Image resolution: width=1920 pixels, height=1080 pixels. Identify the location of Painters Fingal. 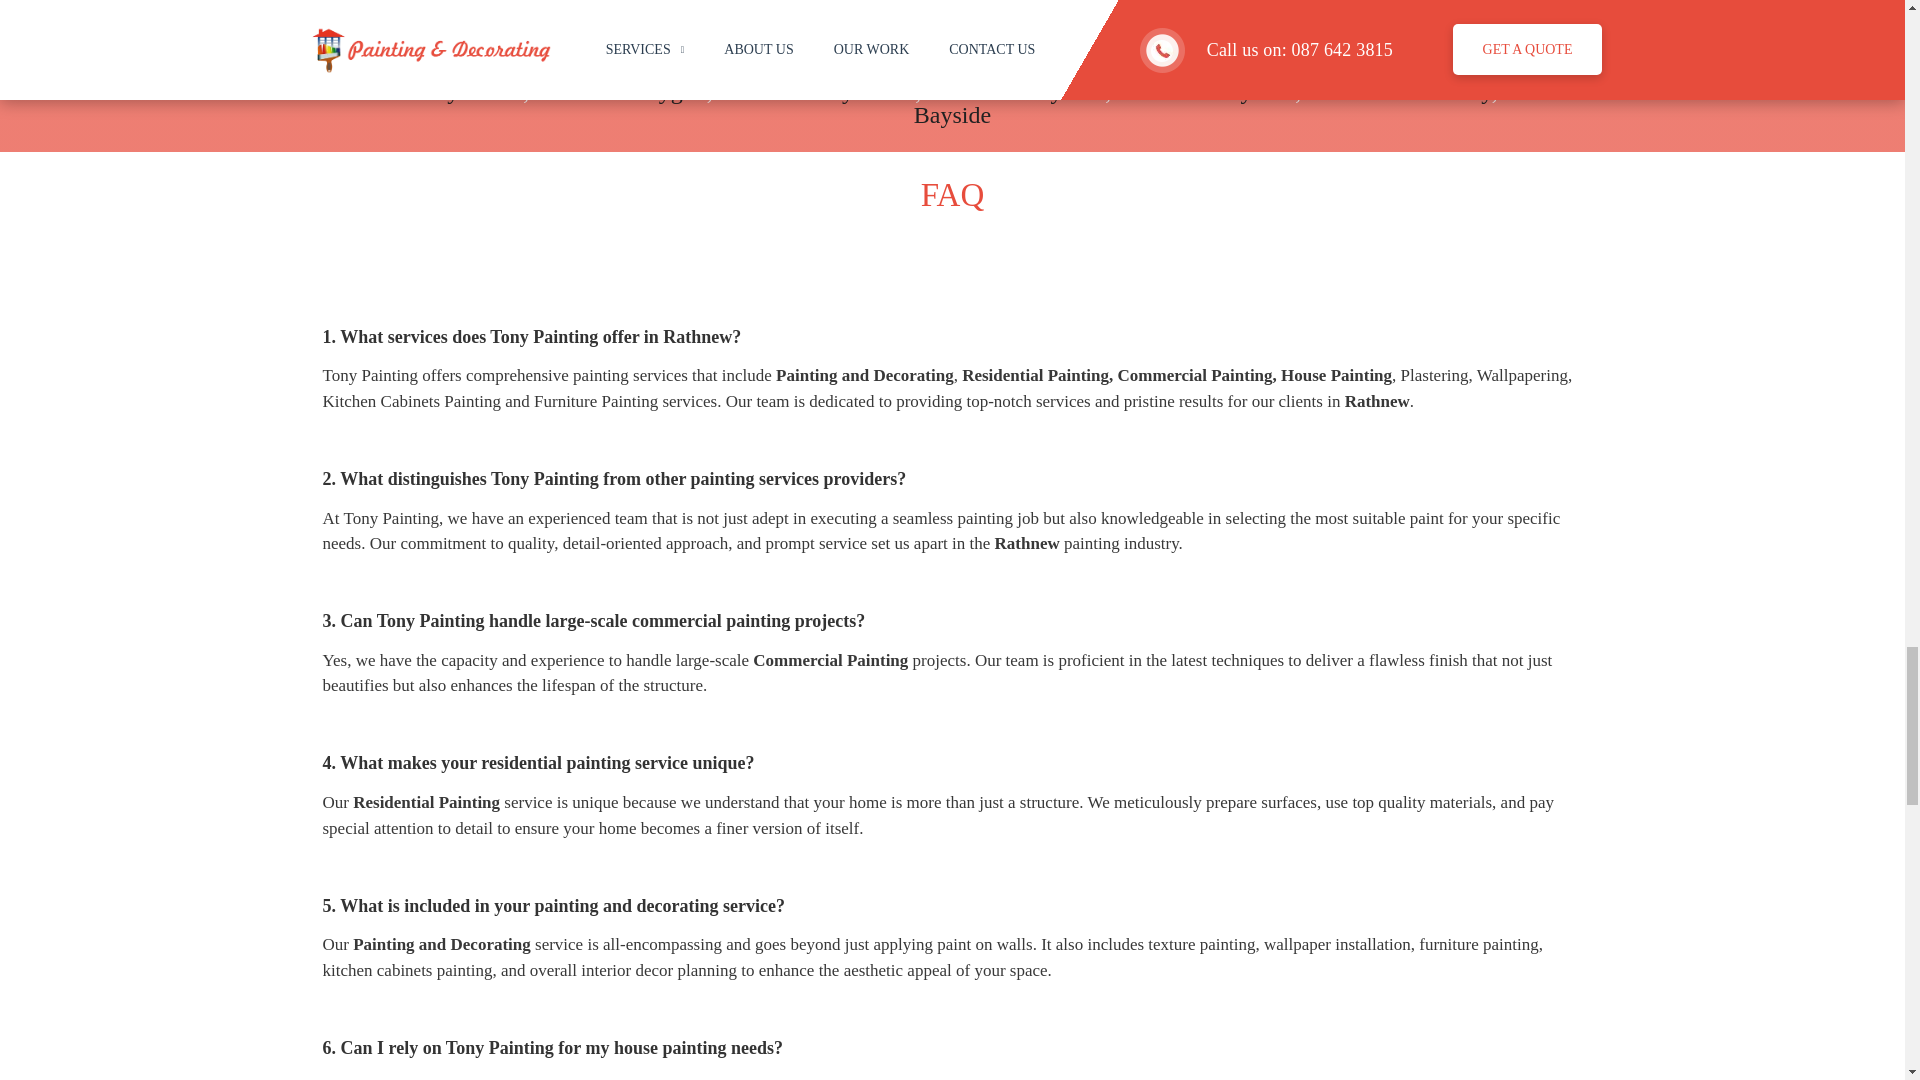
(404, 43).